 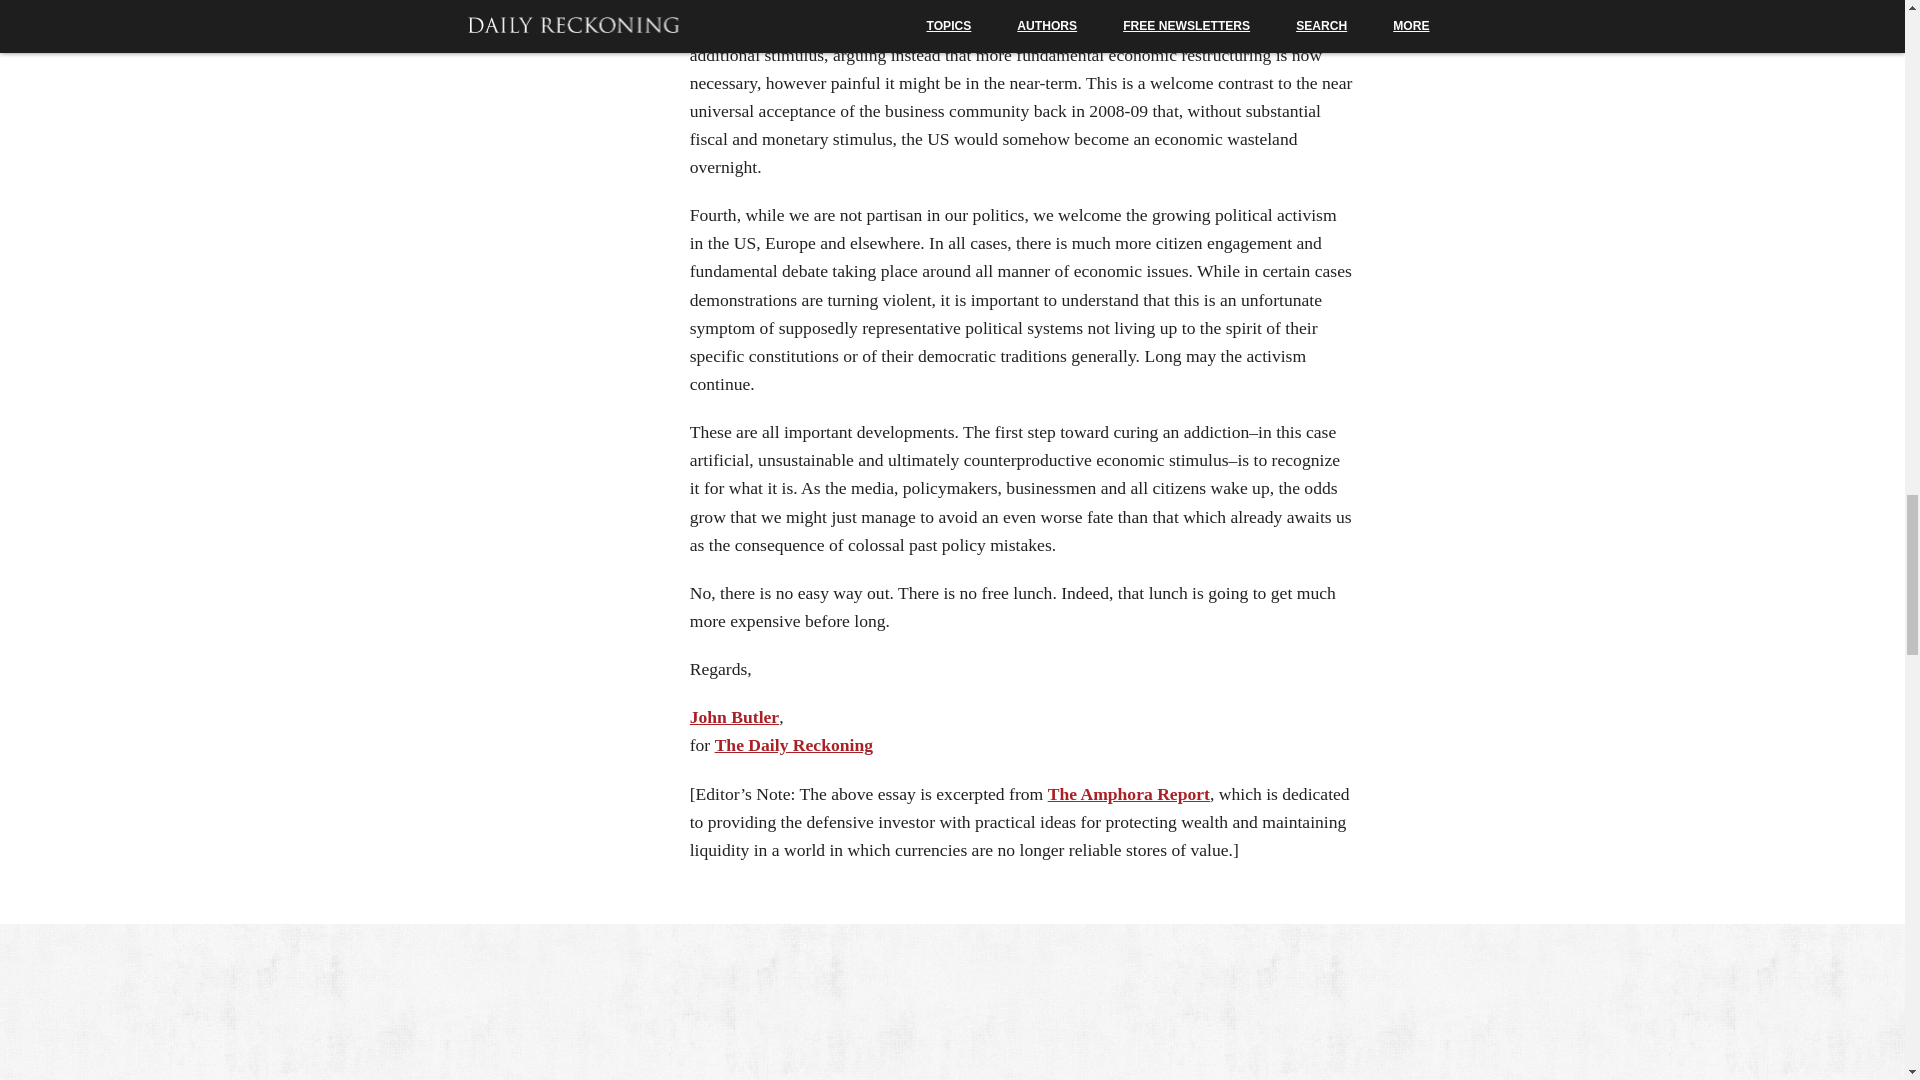 What do you see at coordinates (734, 716) in the screenshot?
I see `John Butler` at bounding box center [734, 716].